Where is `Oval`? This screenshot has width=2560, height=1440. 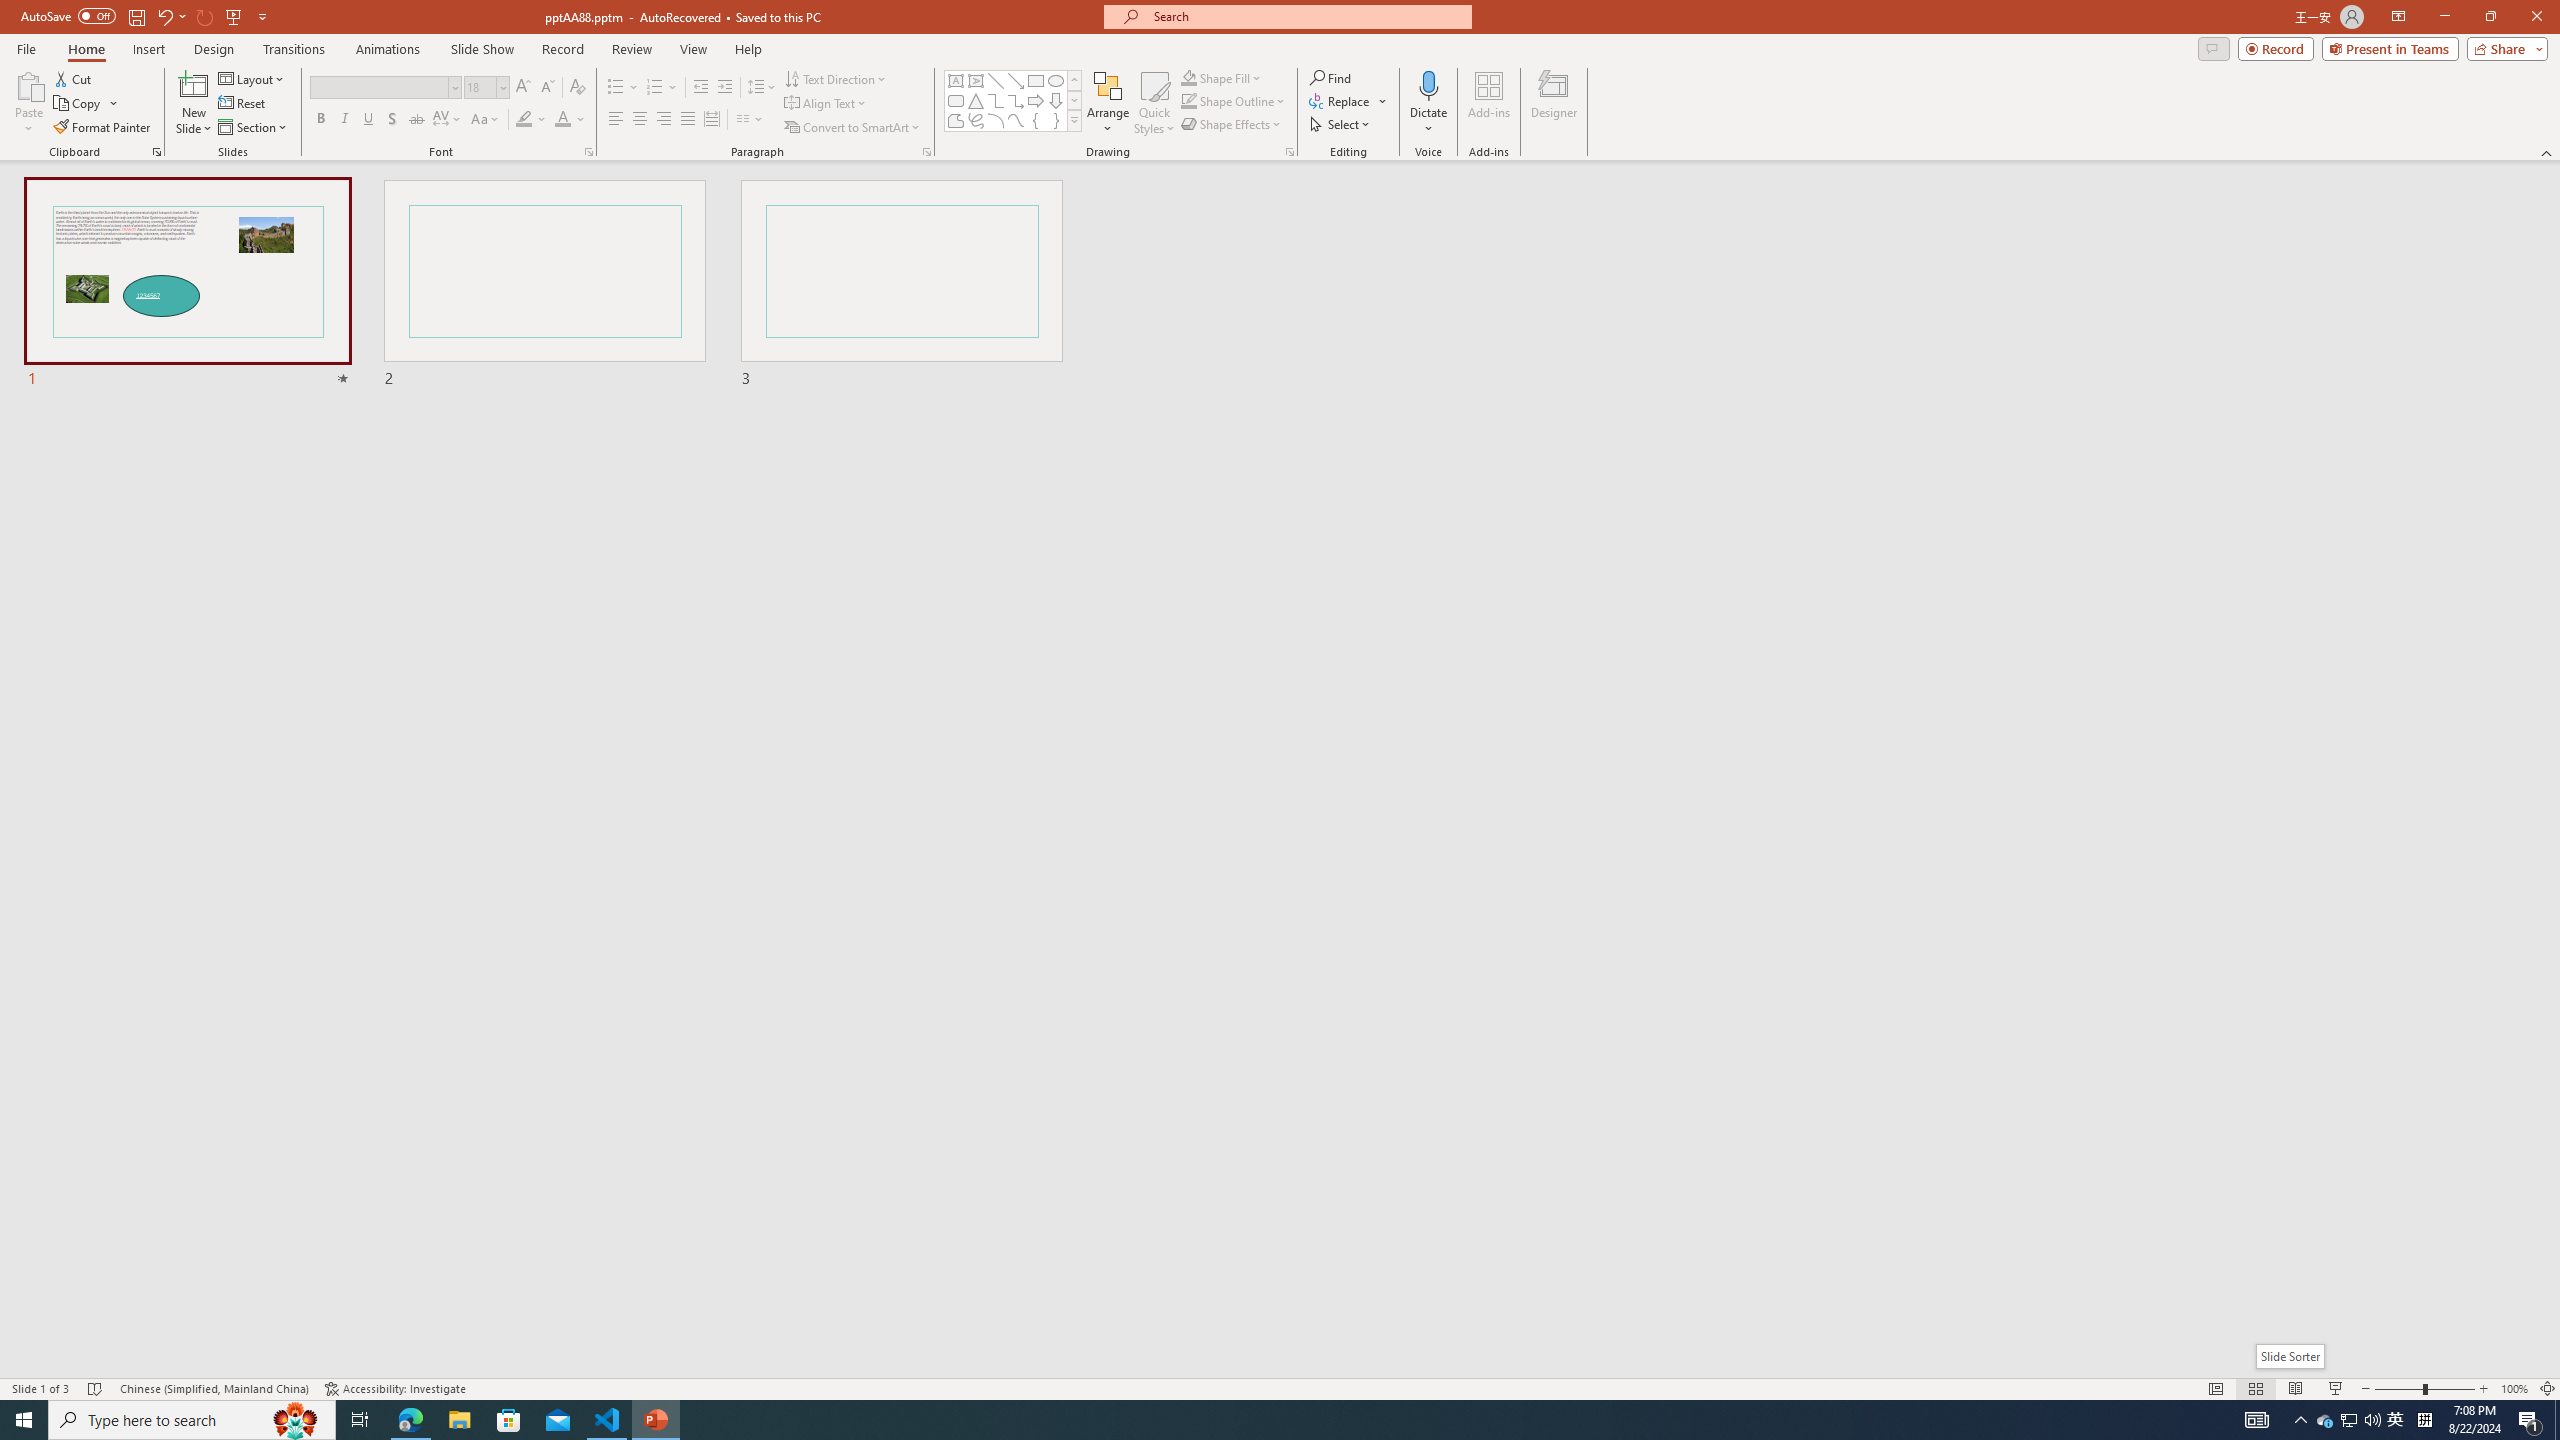
Oval is located at coordinates (1056, 80).